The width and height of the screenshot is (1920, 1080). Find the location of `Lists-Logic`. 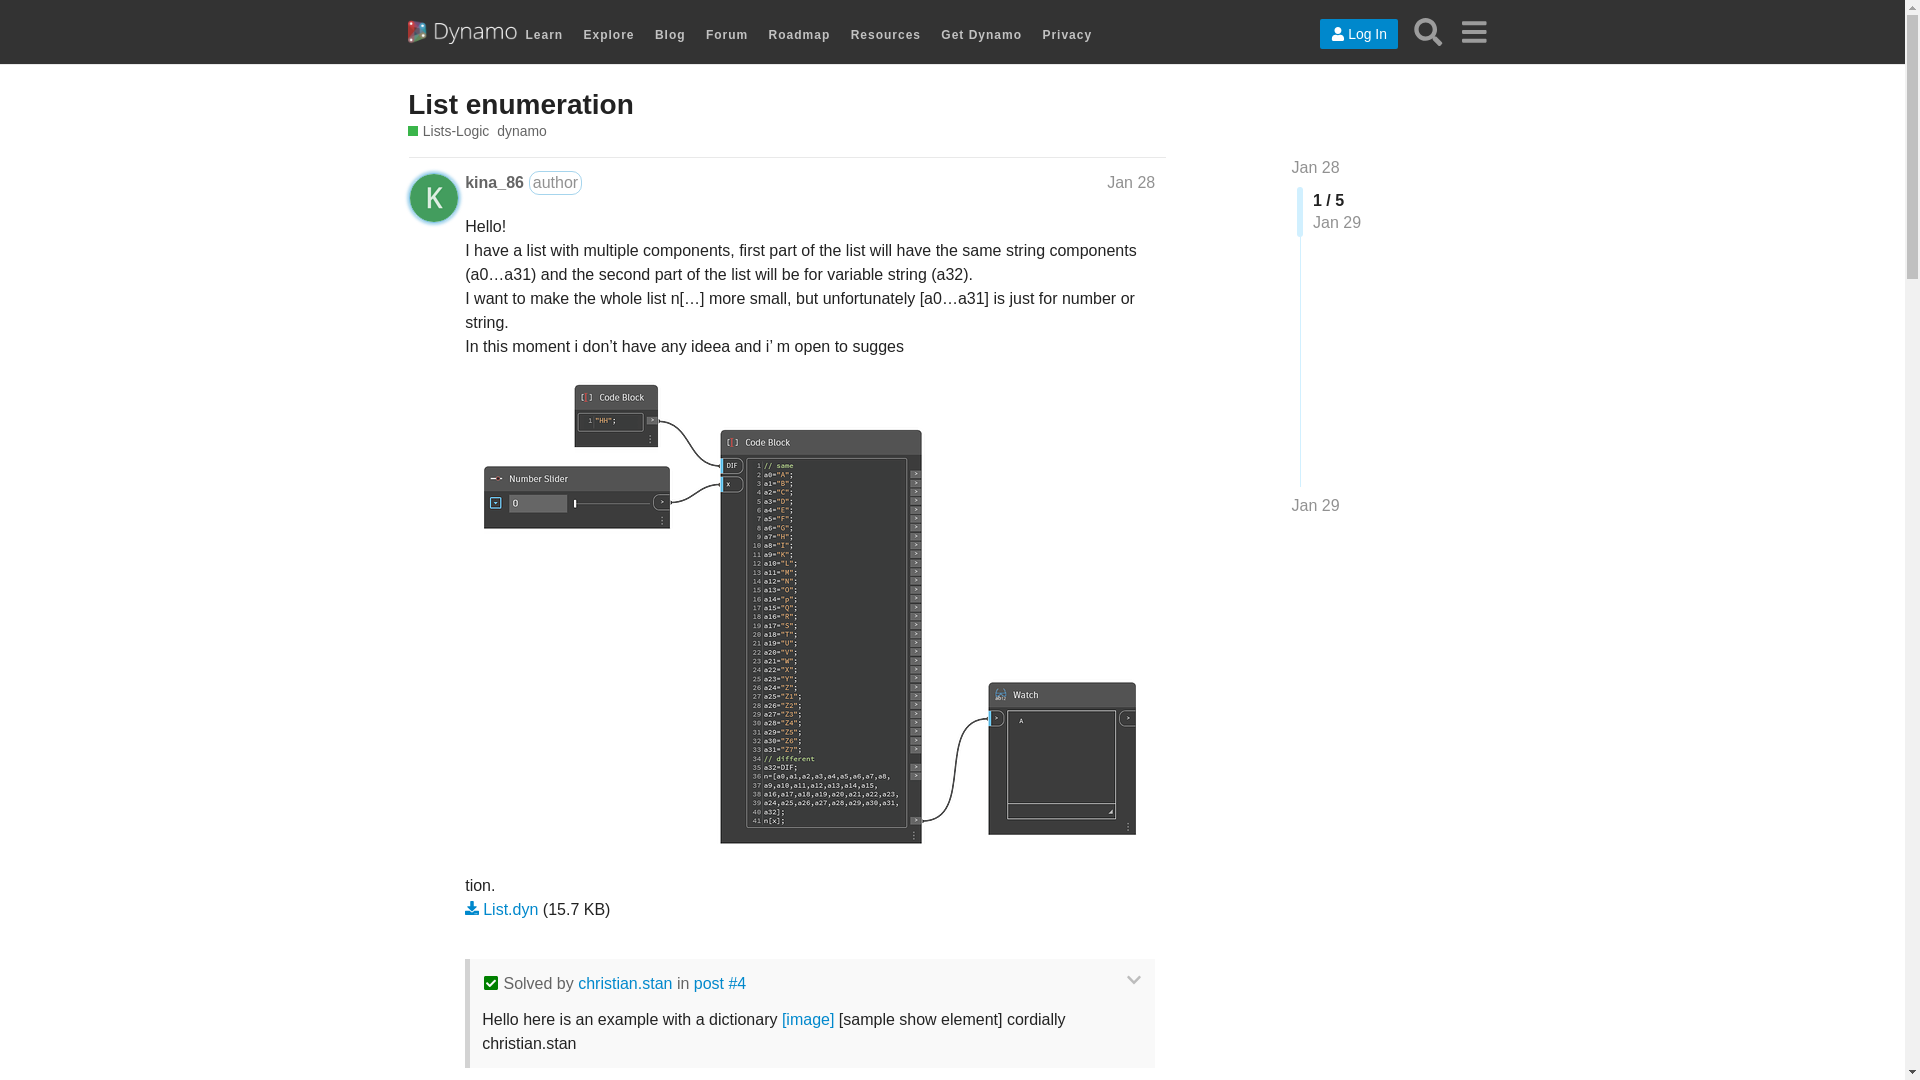

Lists-Logic is located at coordinates (448, 132).